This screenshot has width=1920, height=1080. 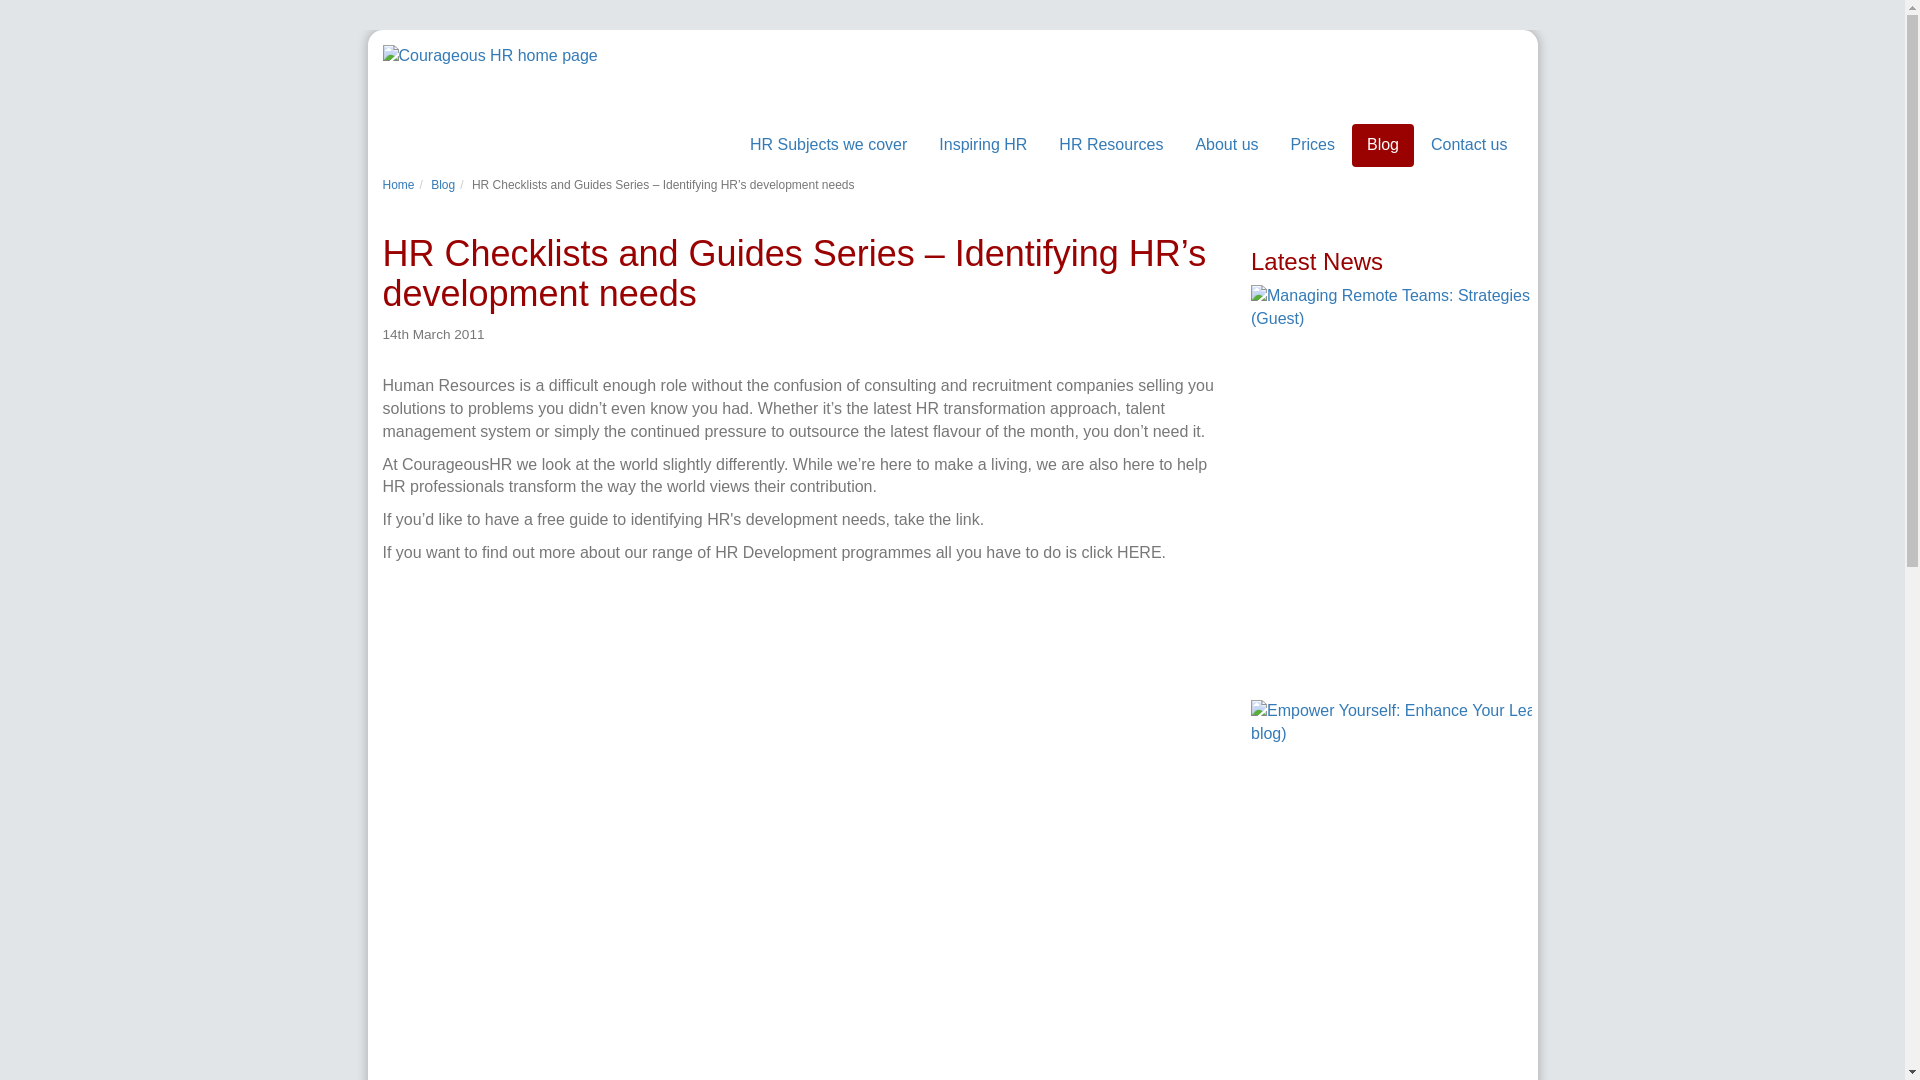 What do you see at coordinates (982, 146) in the screenshot?
I see `Inspiring HR` at bounding box center [982, 146].